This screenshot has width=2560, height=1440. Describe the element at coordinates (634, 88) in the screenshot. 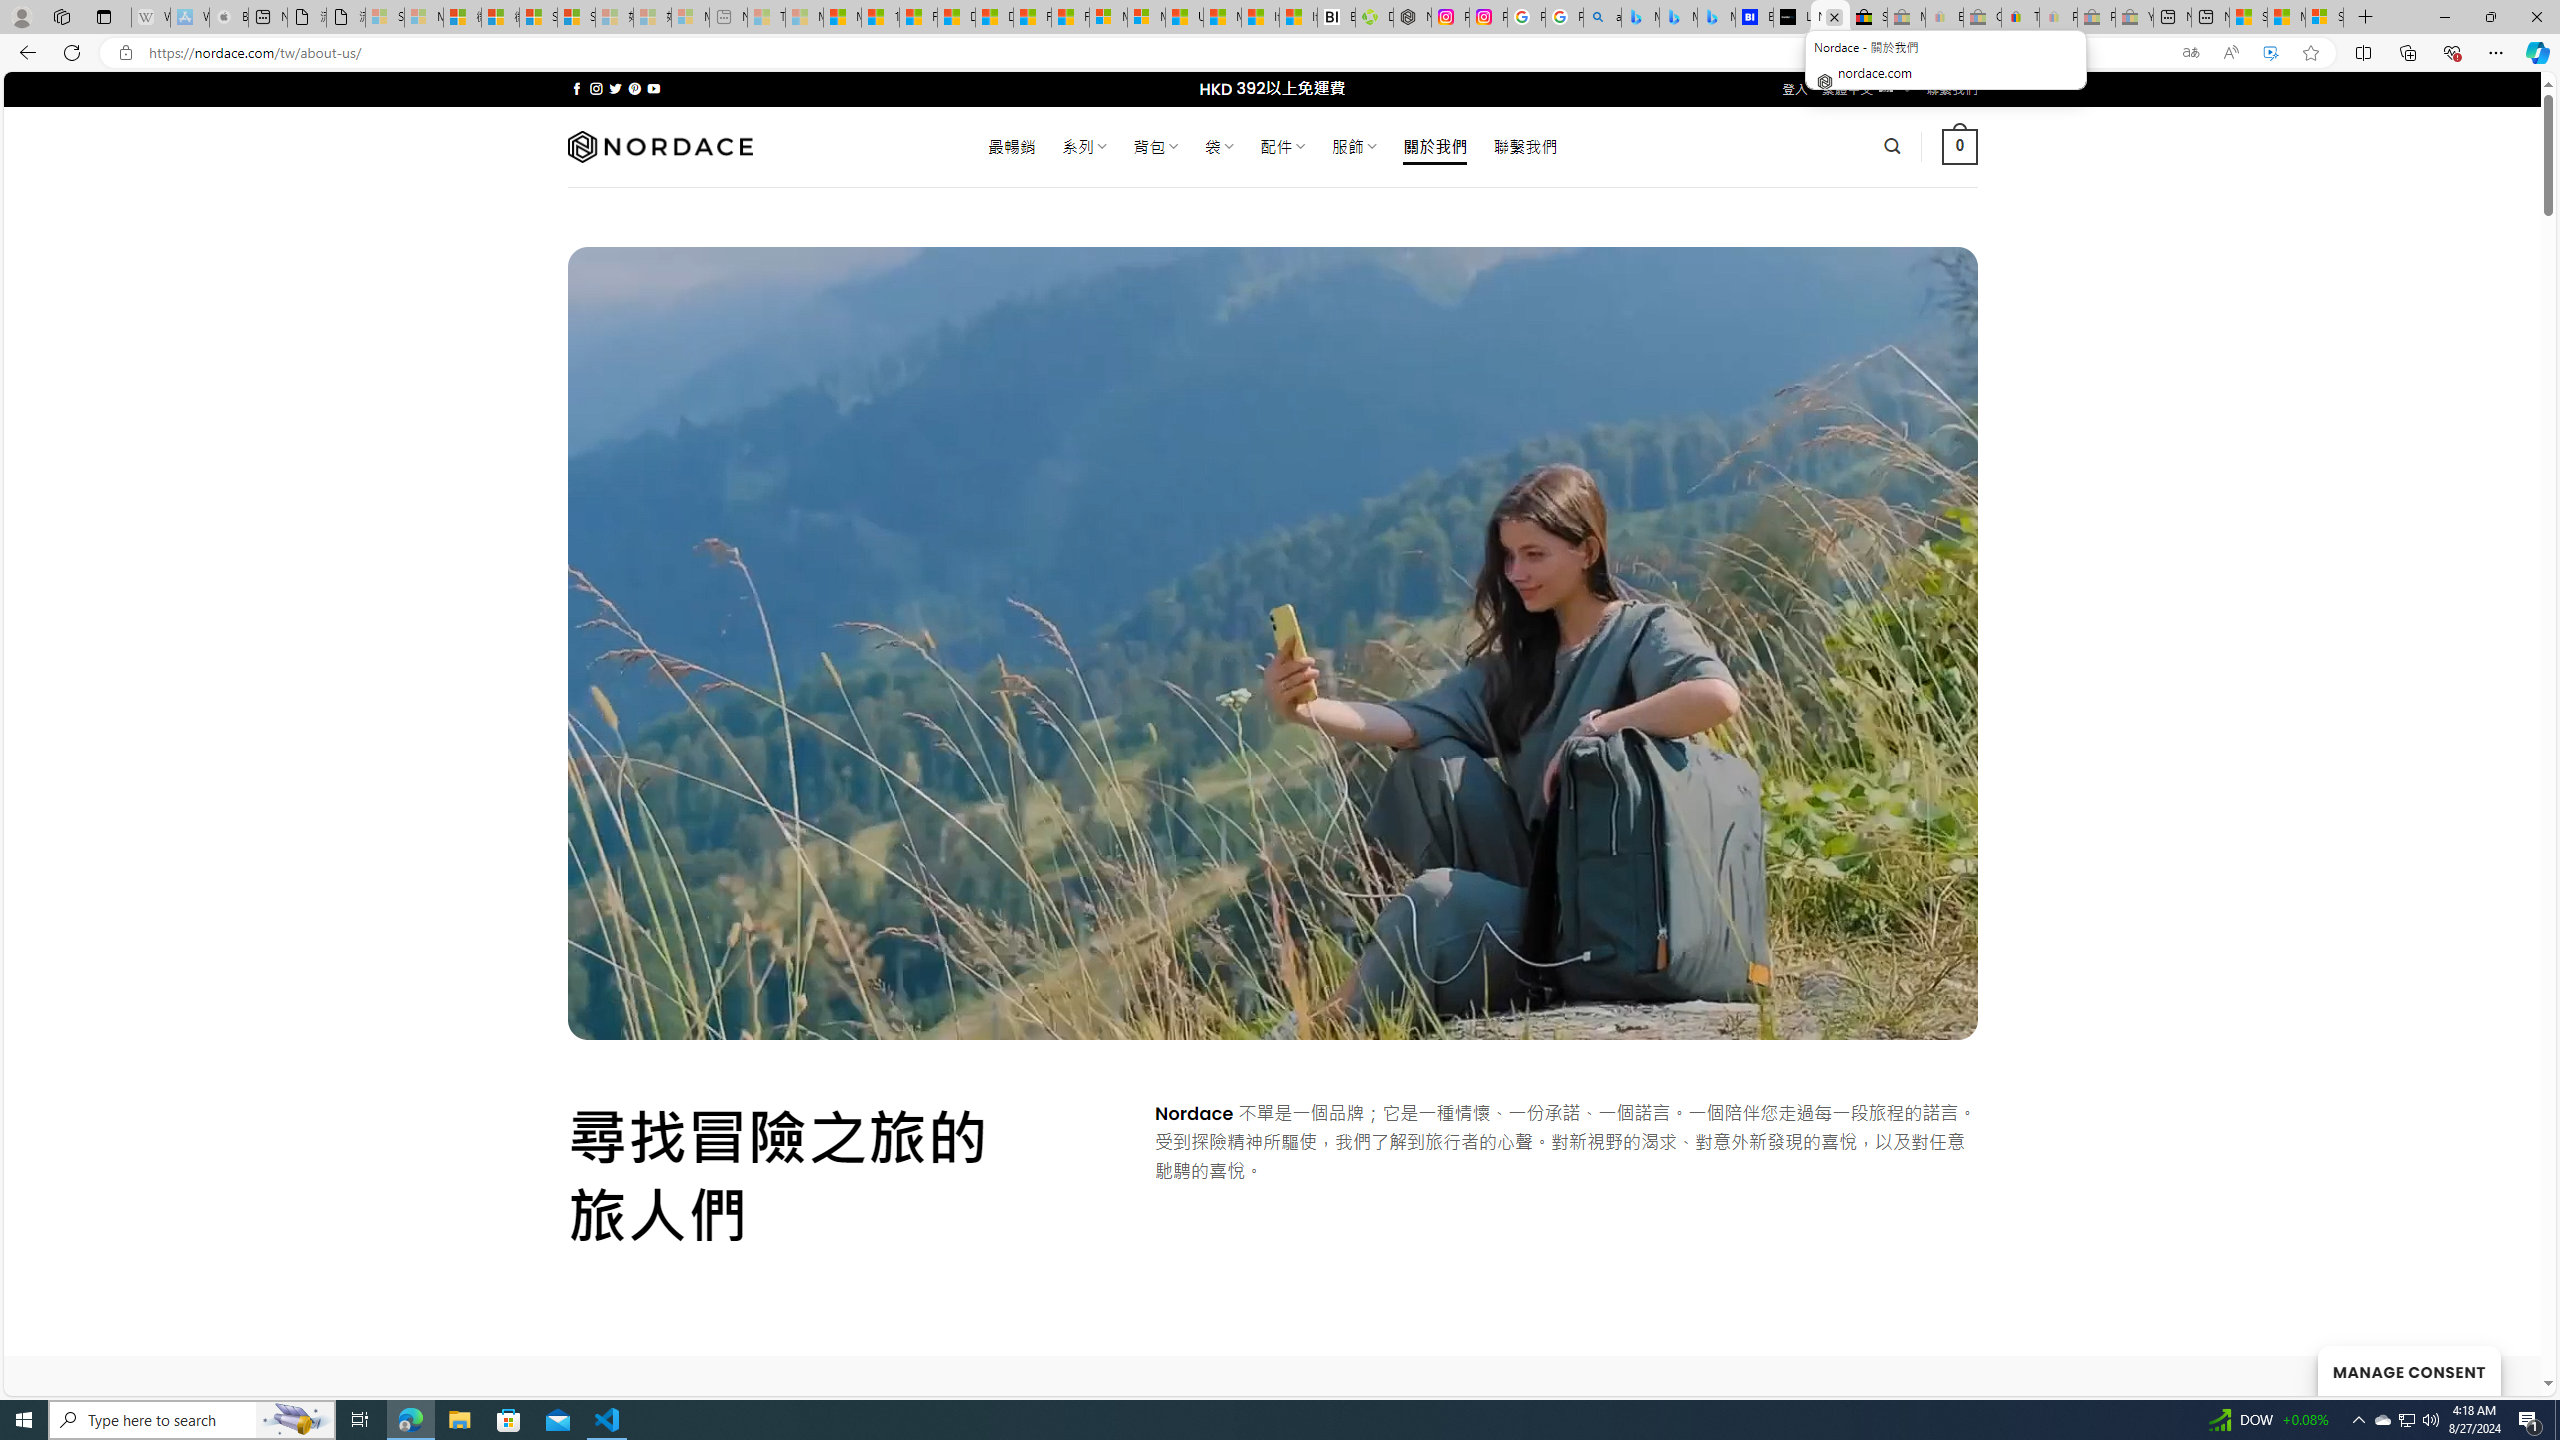

I see `Follow on Pinterest` at that location.